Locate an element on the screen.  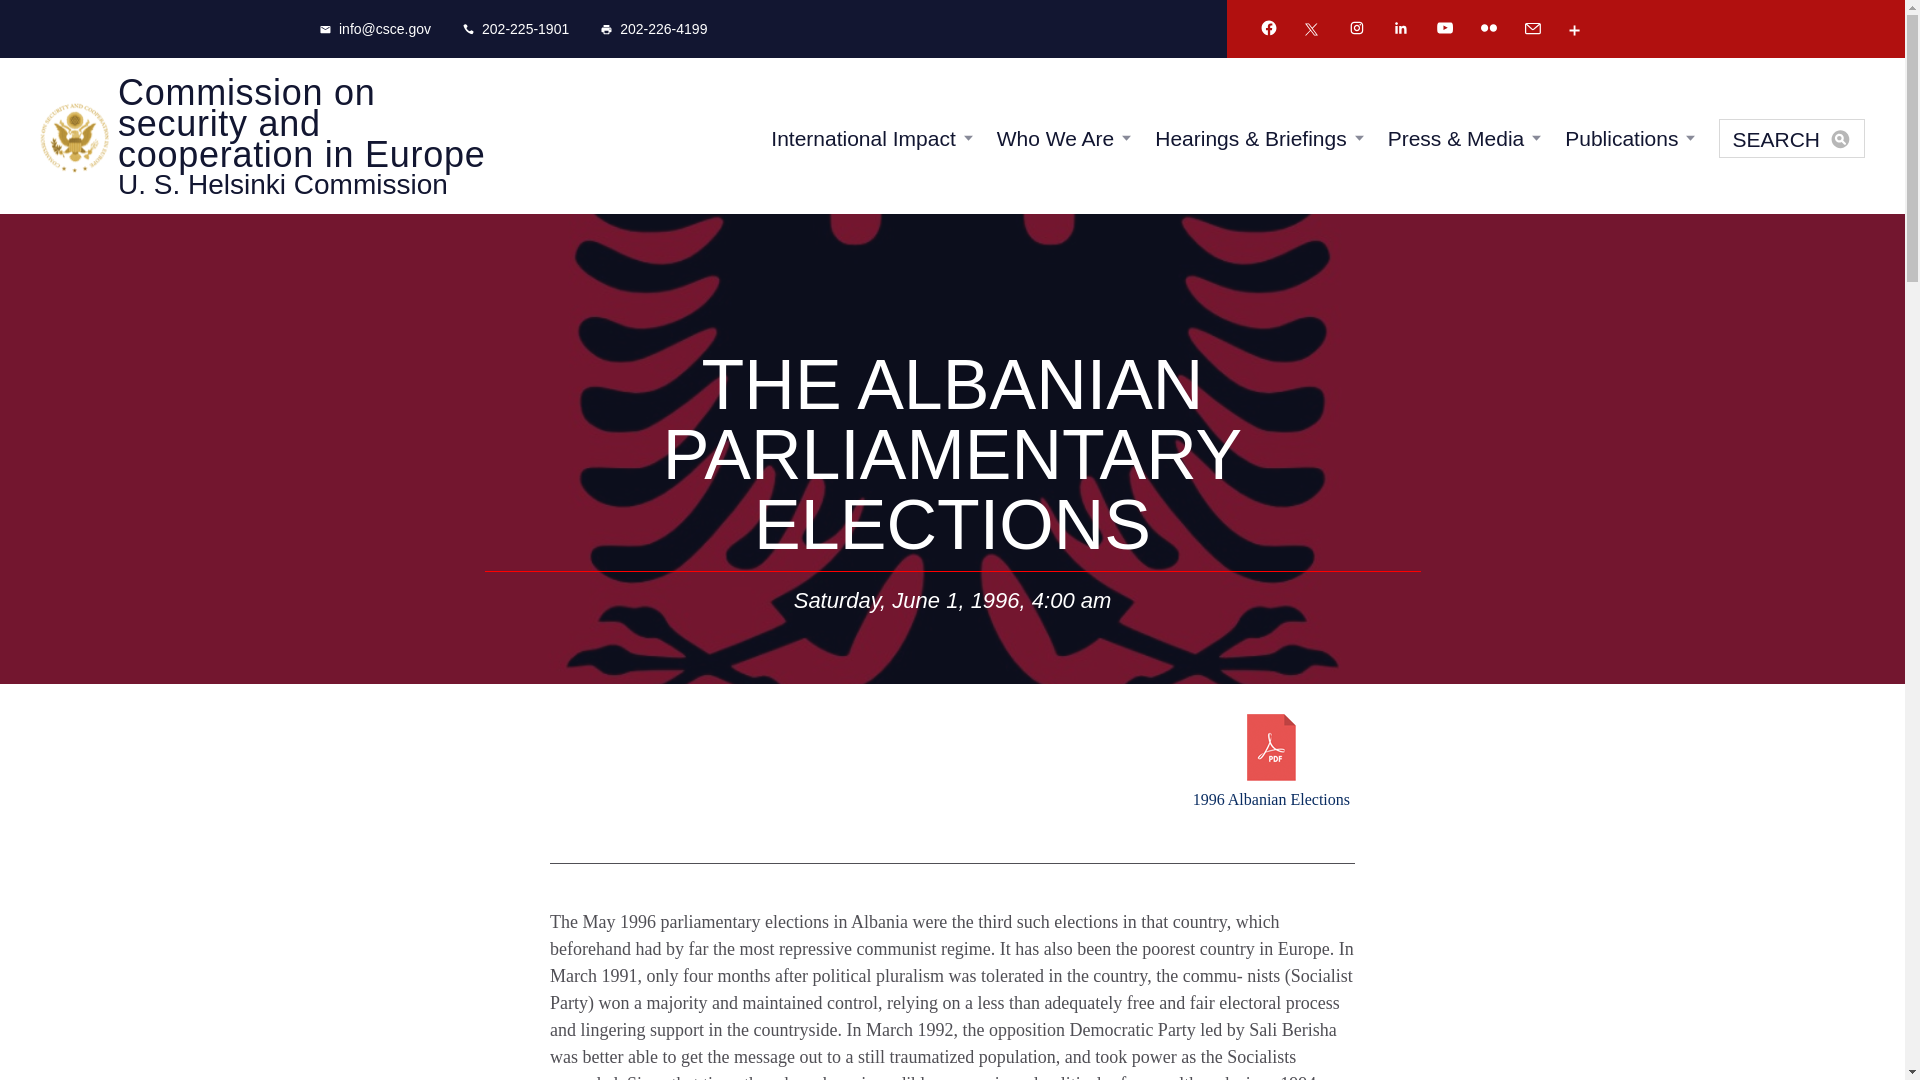
International Impact is located at coordinates (862, 138).